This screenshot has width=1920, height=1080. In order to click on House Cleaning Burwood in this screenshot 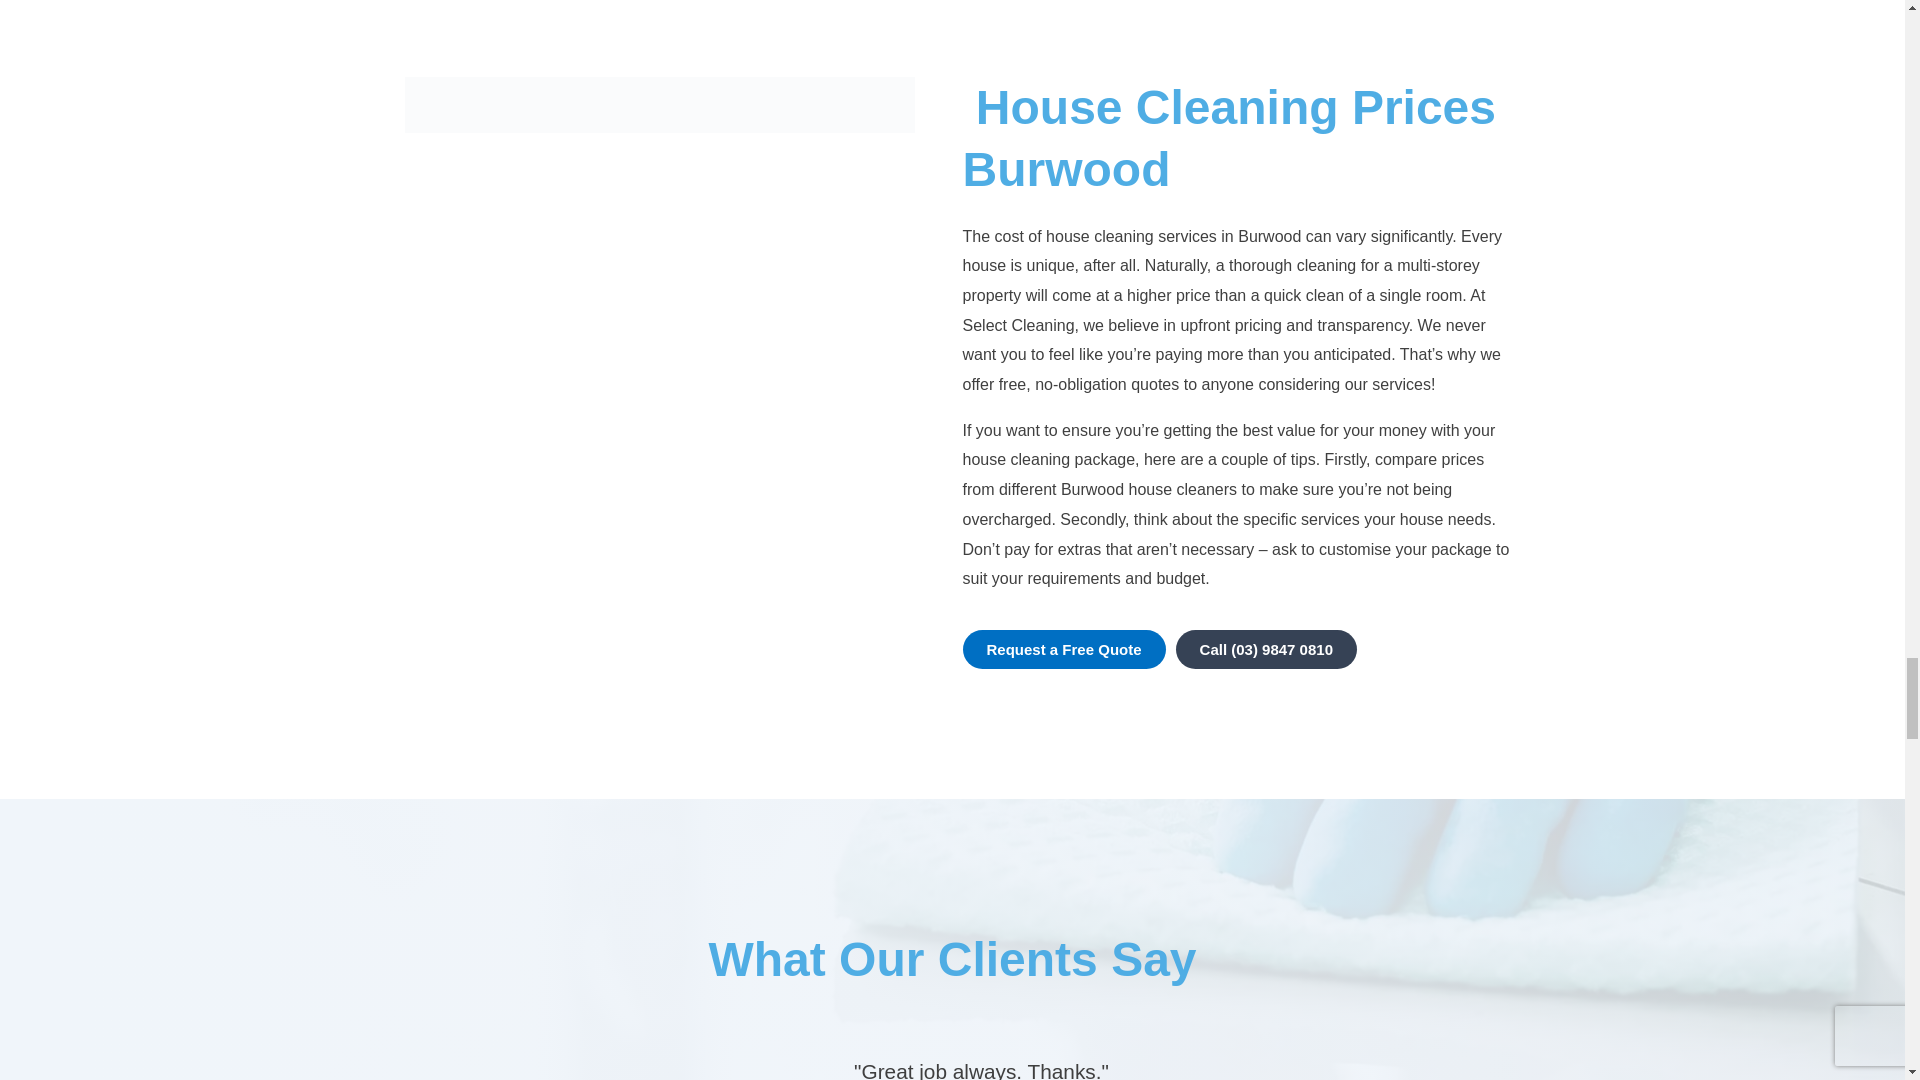, I will do `click(658, 104)`.